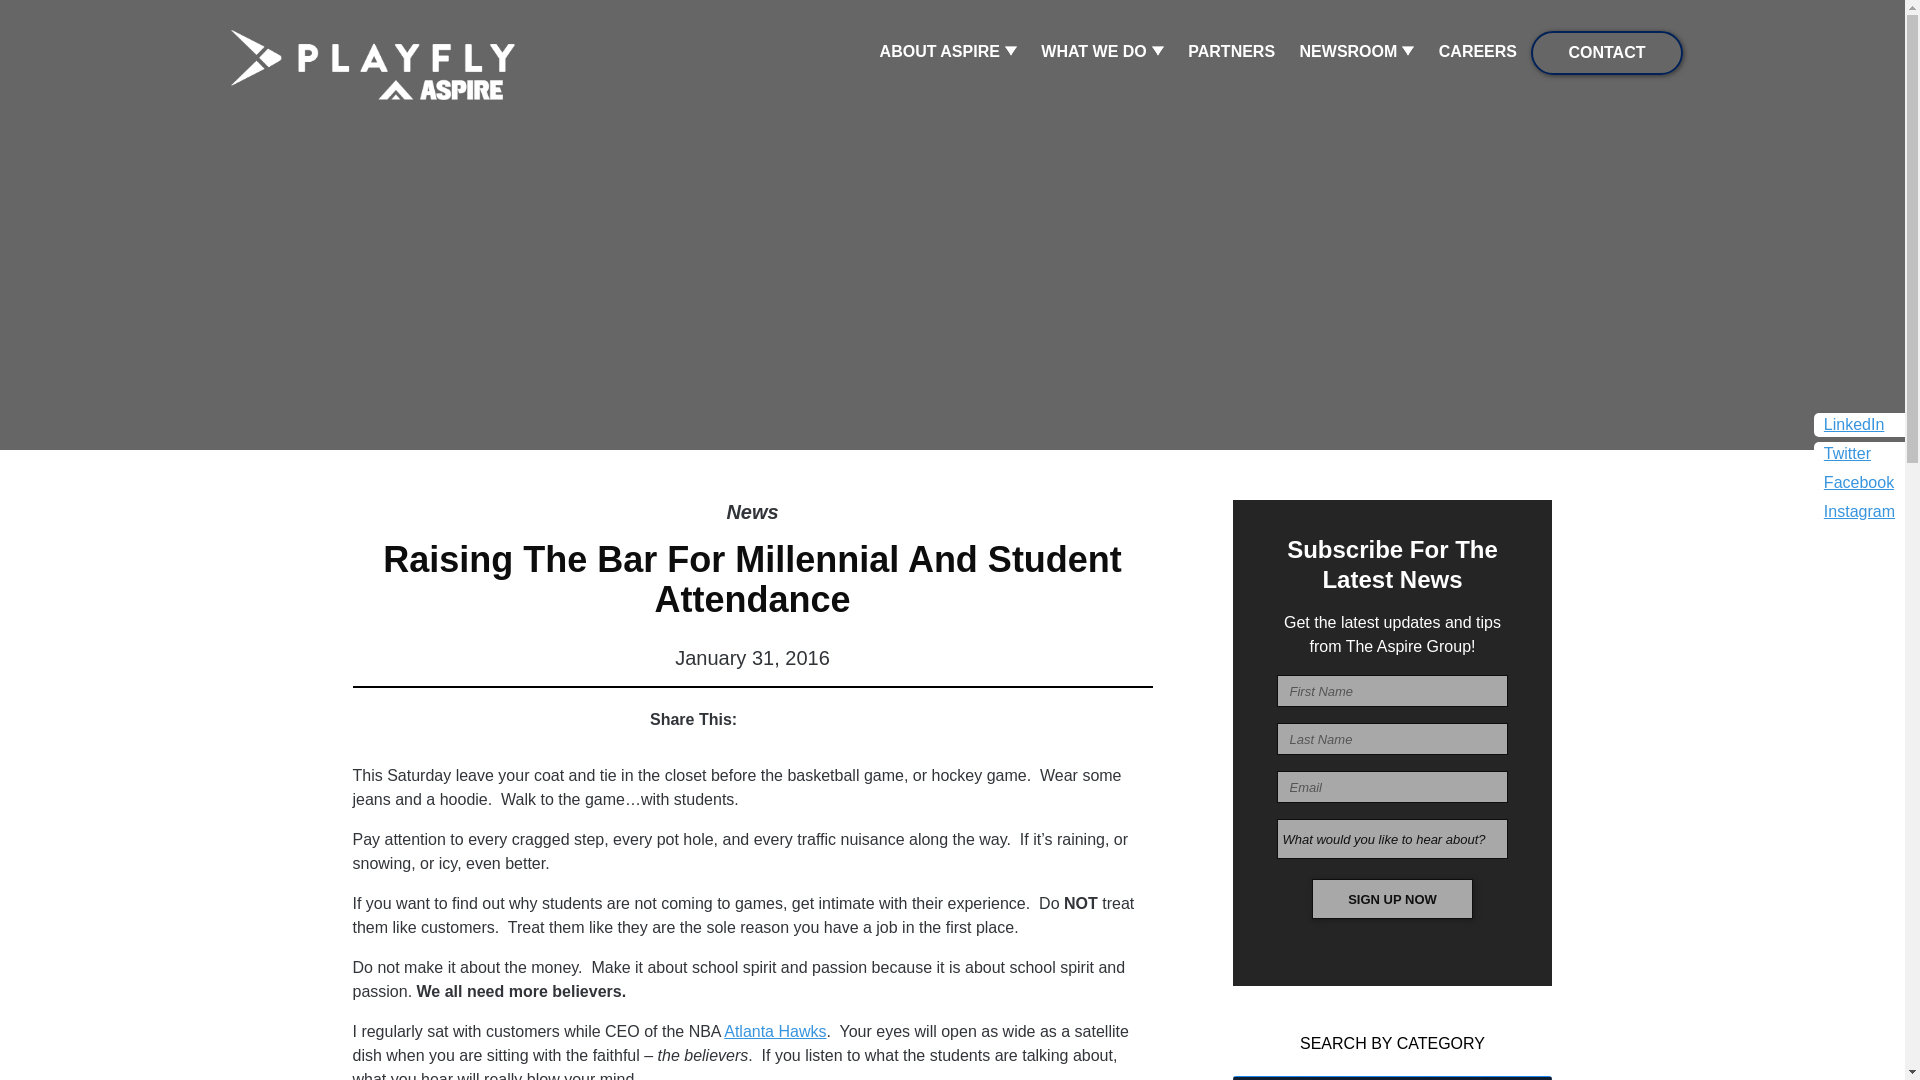 The width and height of the screenshot is (1920, 1080). Describe the element at coordinates (1854, 424) in the screenshot. I see `LinkedIn` at that location.